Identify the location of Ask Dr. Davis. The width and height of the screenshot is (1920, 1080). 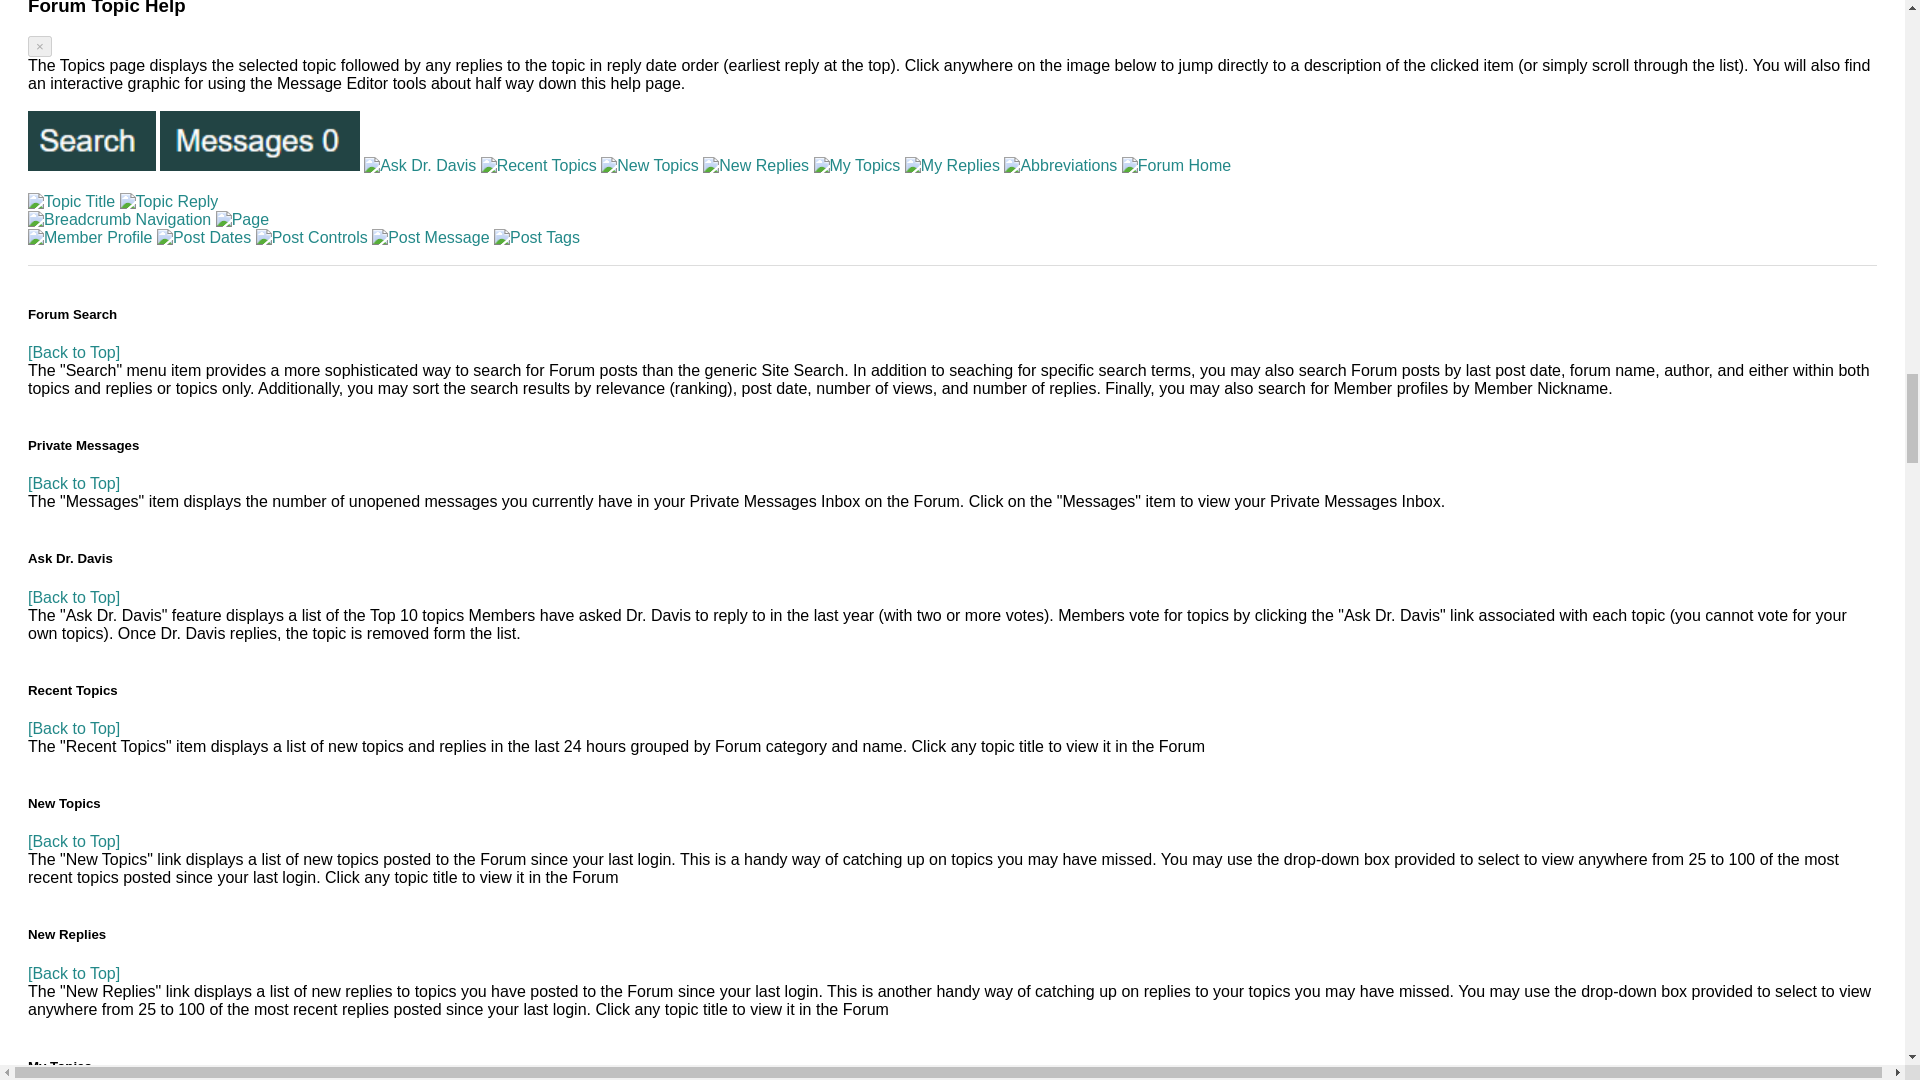
(420, 165).